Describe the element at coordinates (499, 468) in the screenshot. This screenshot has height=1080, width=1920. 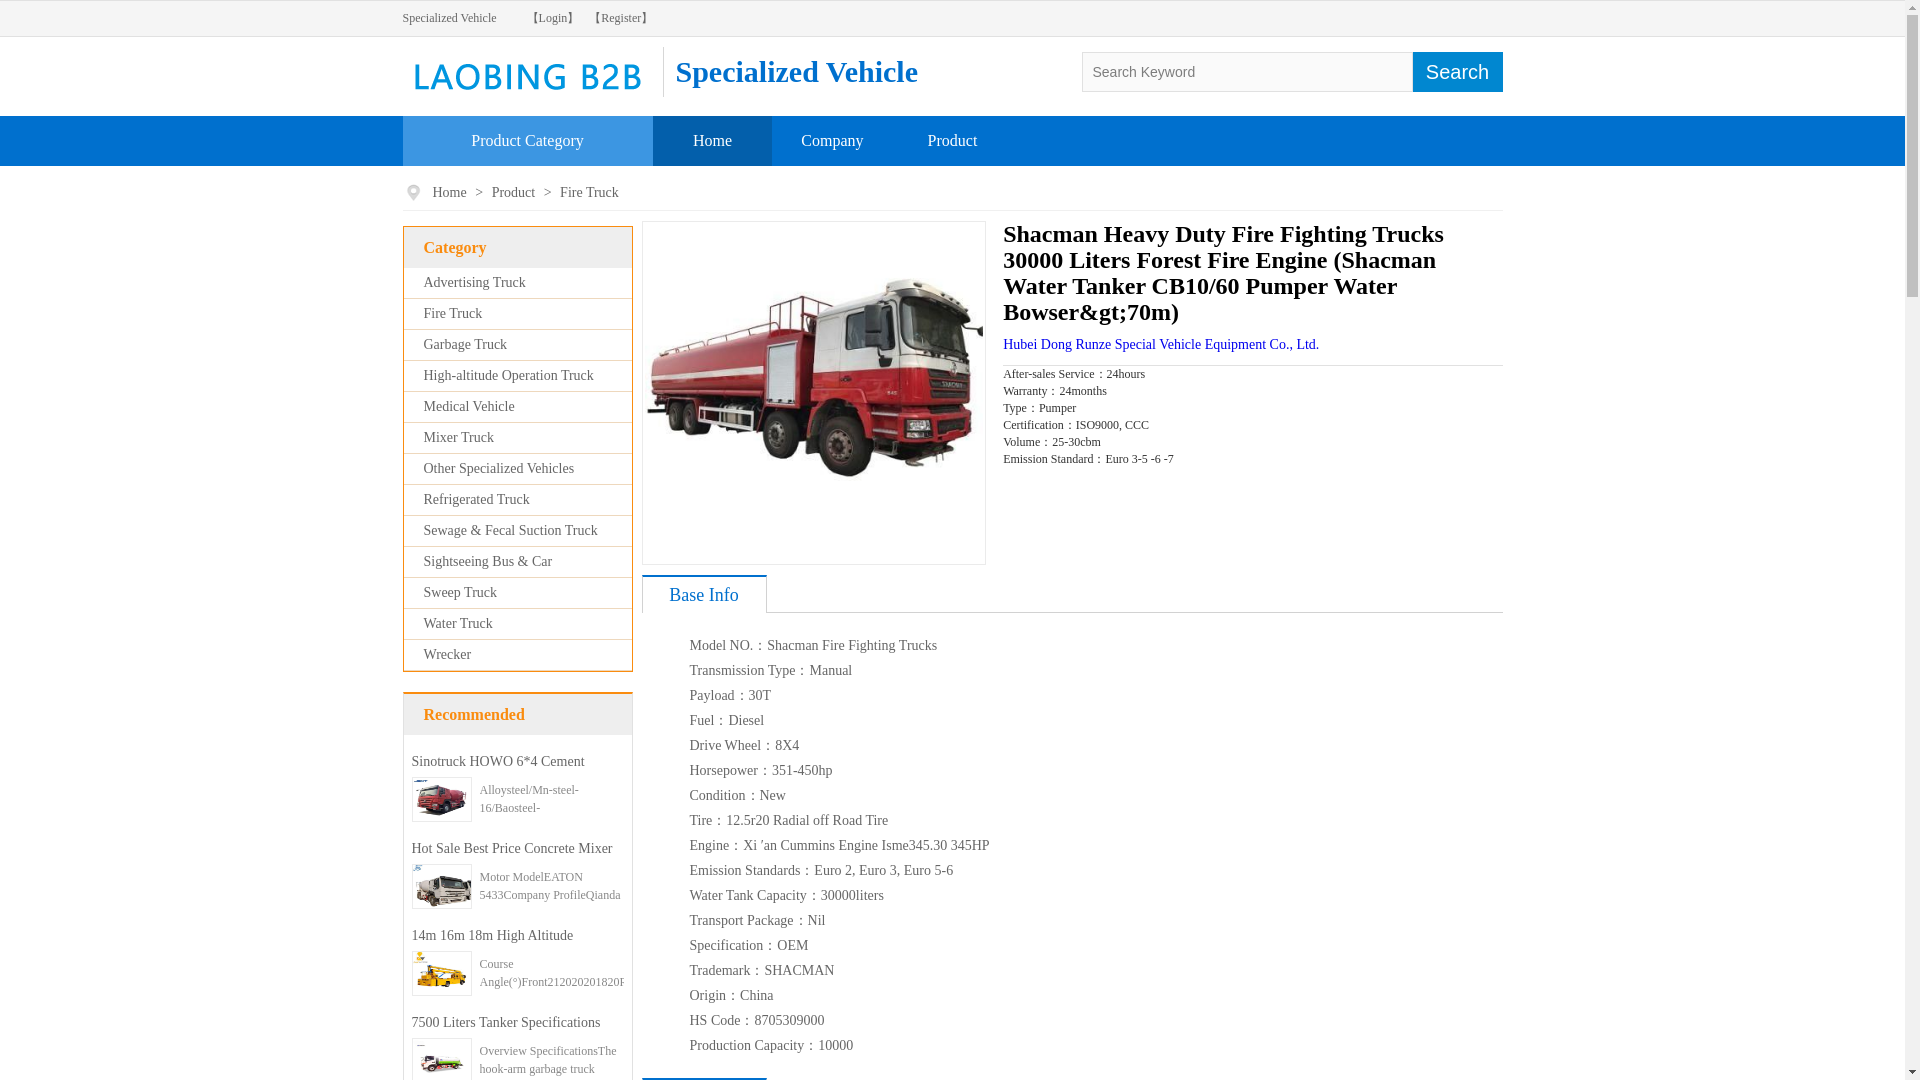
I see `Other Specialized Vehicles` at that location.